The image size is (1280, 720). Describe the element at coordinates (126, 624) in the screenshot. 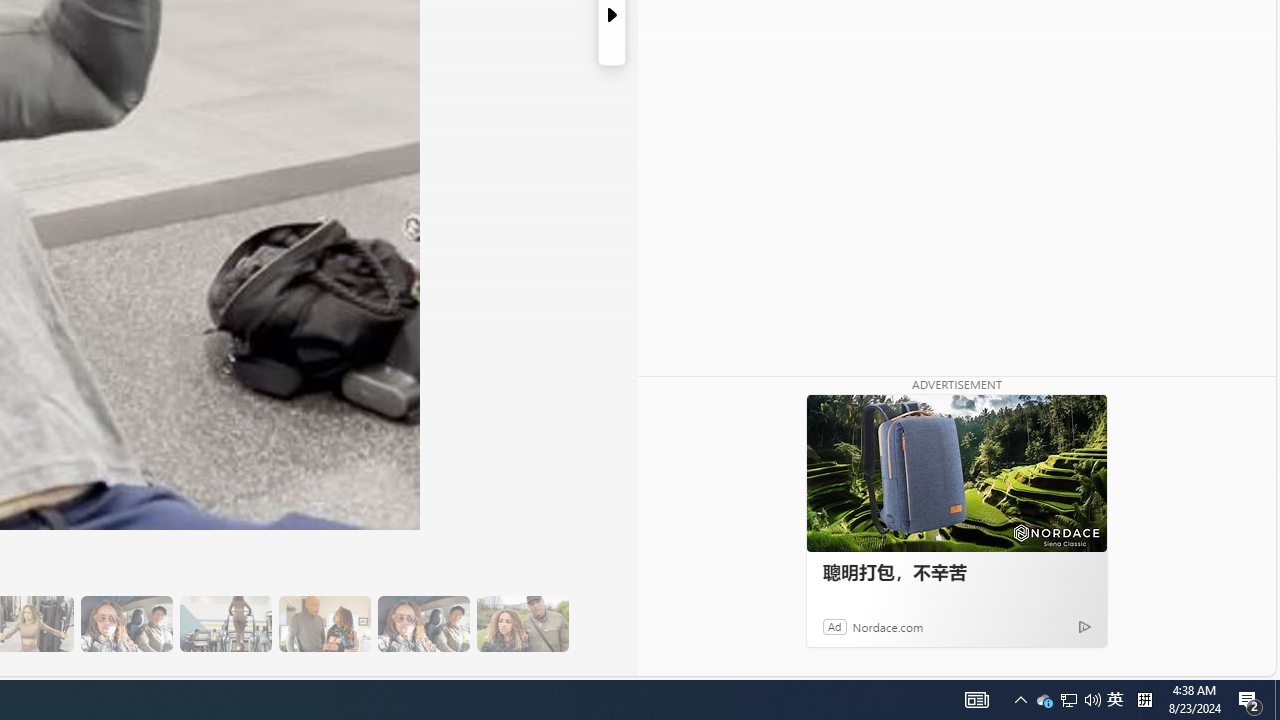

I see `16 The Couple's Program Helps with Accountability` at that location.